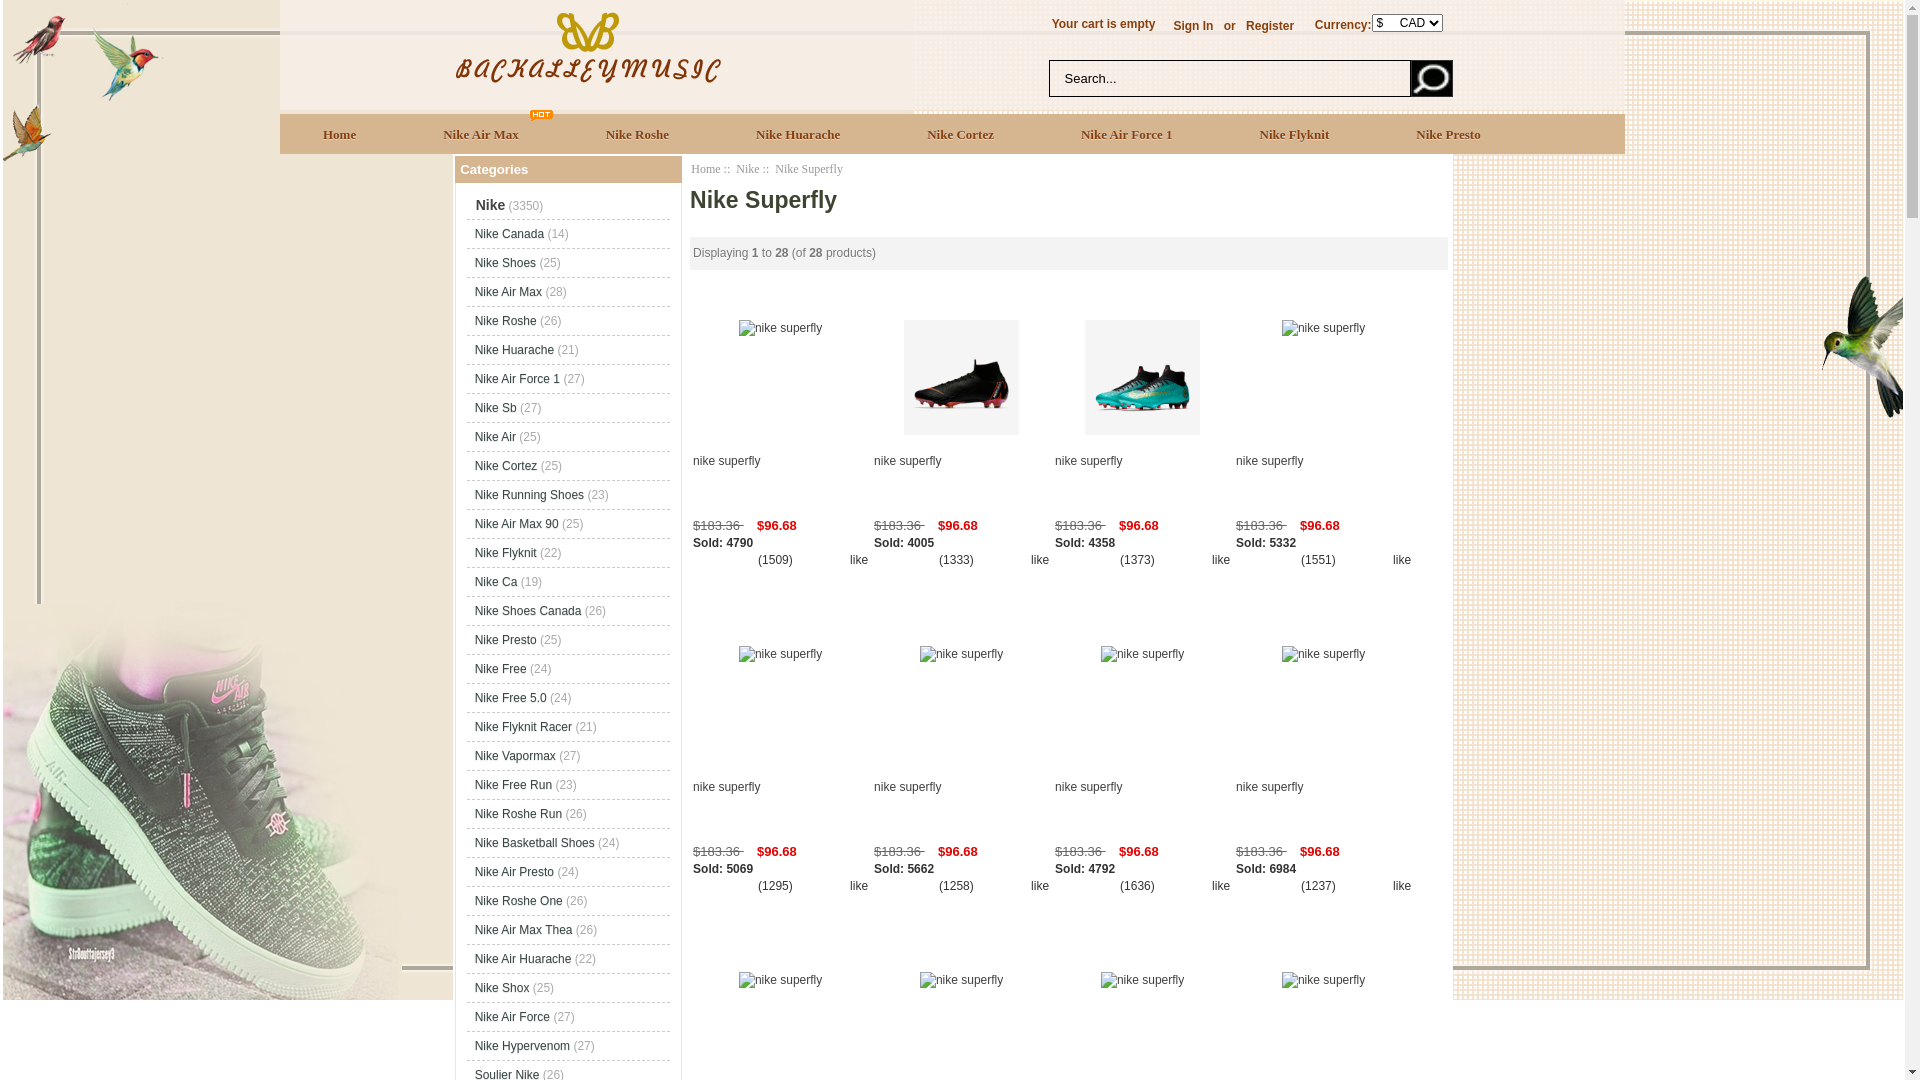  I want to click on  nike superfly , so click(1324, 654).